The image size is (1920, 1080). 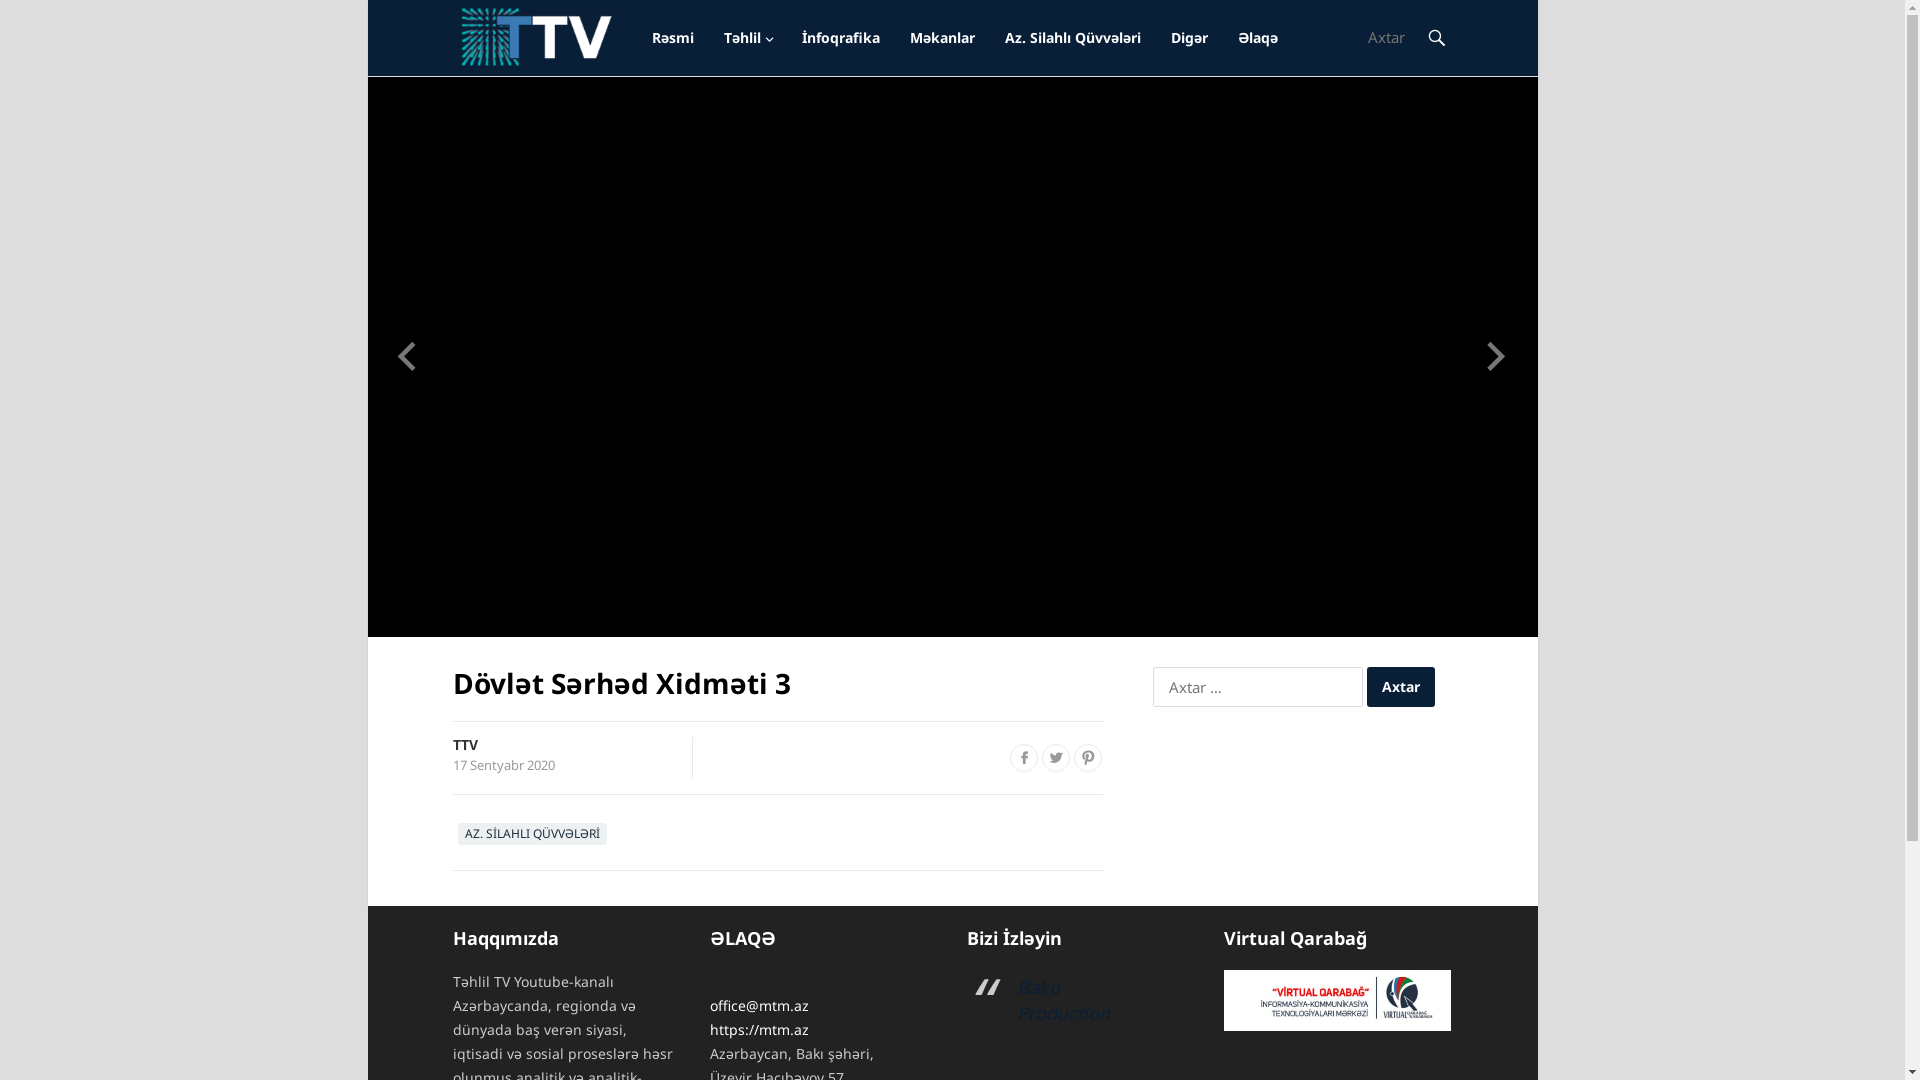 I want to click on Share on Twitter, so click(x=1056, y=758).